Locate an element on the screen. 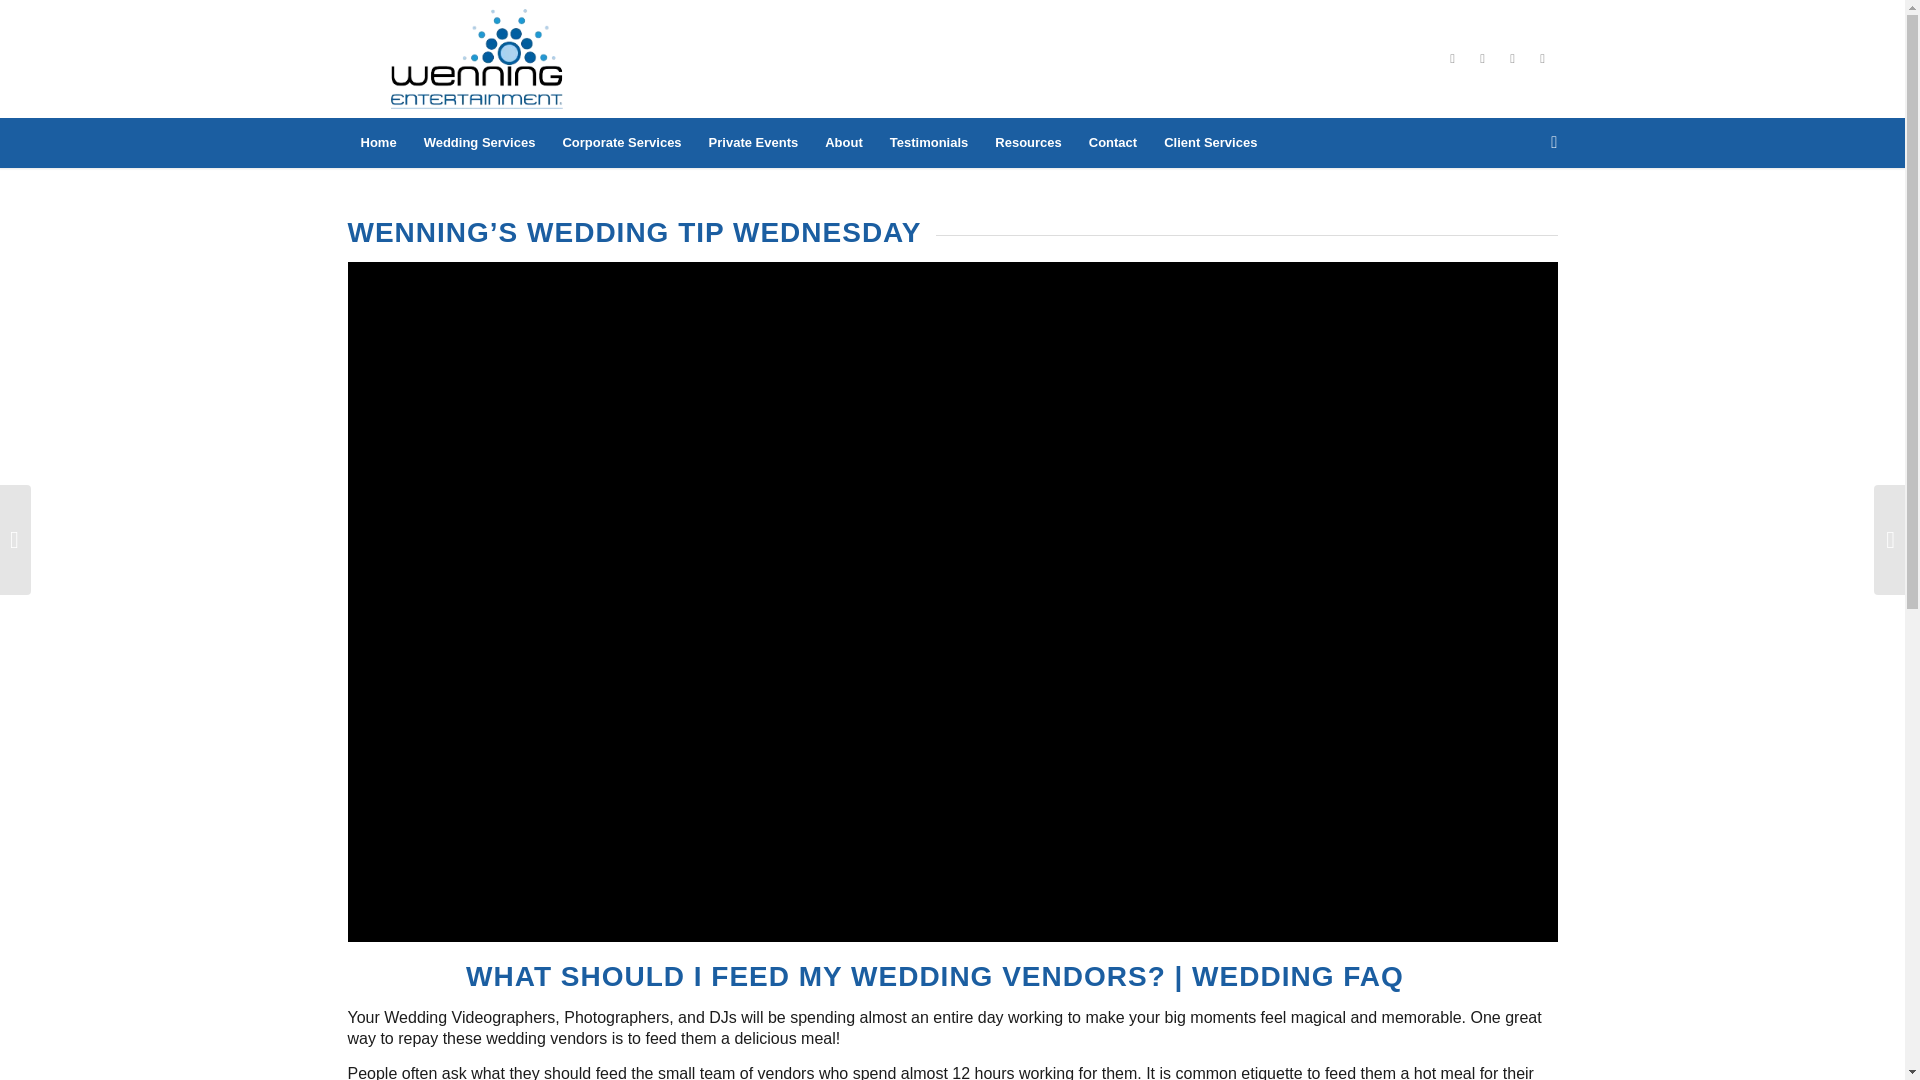 This screenshot has height=1080, width=1920. Private Events is located at coordinates (754, 142).